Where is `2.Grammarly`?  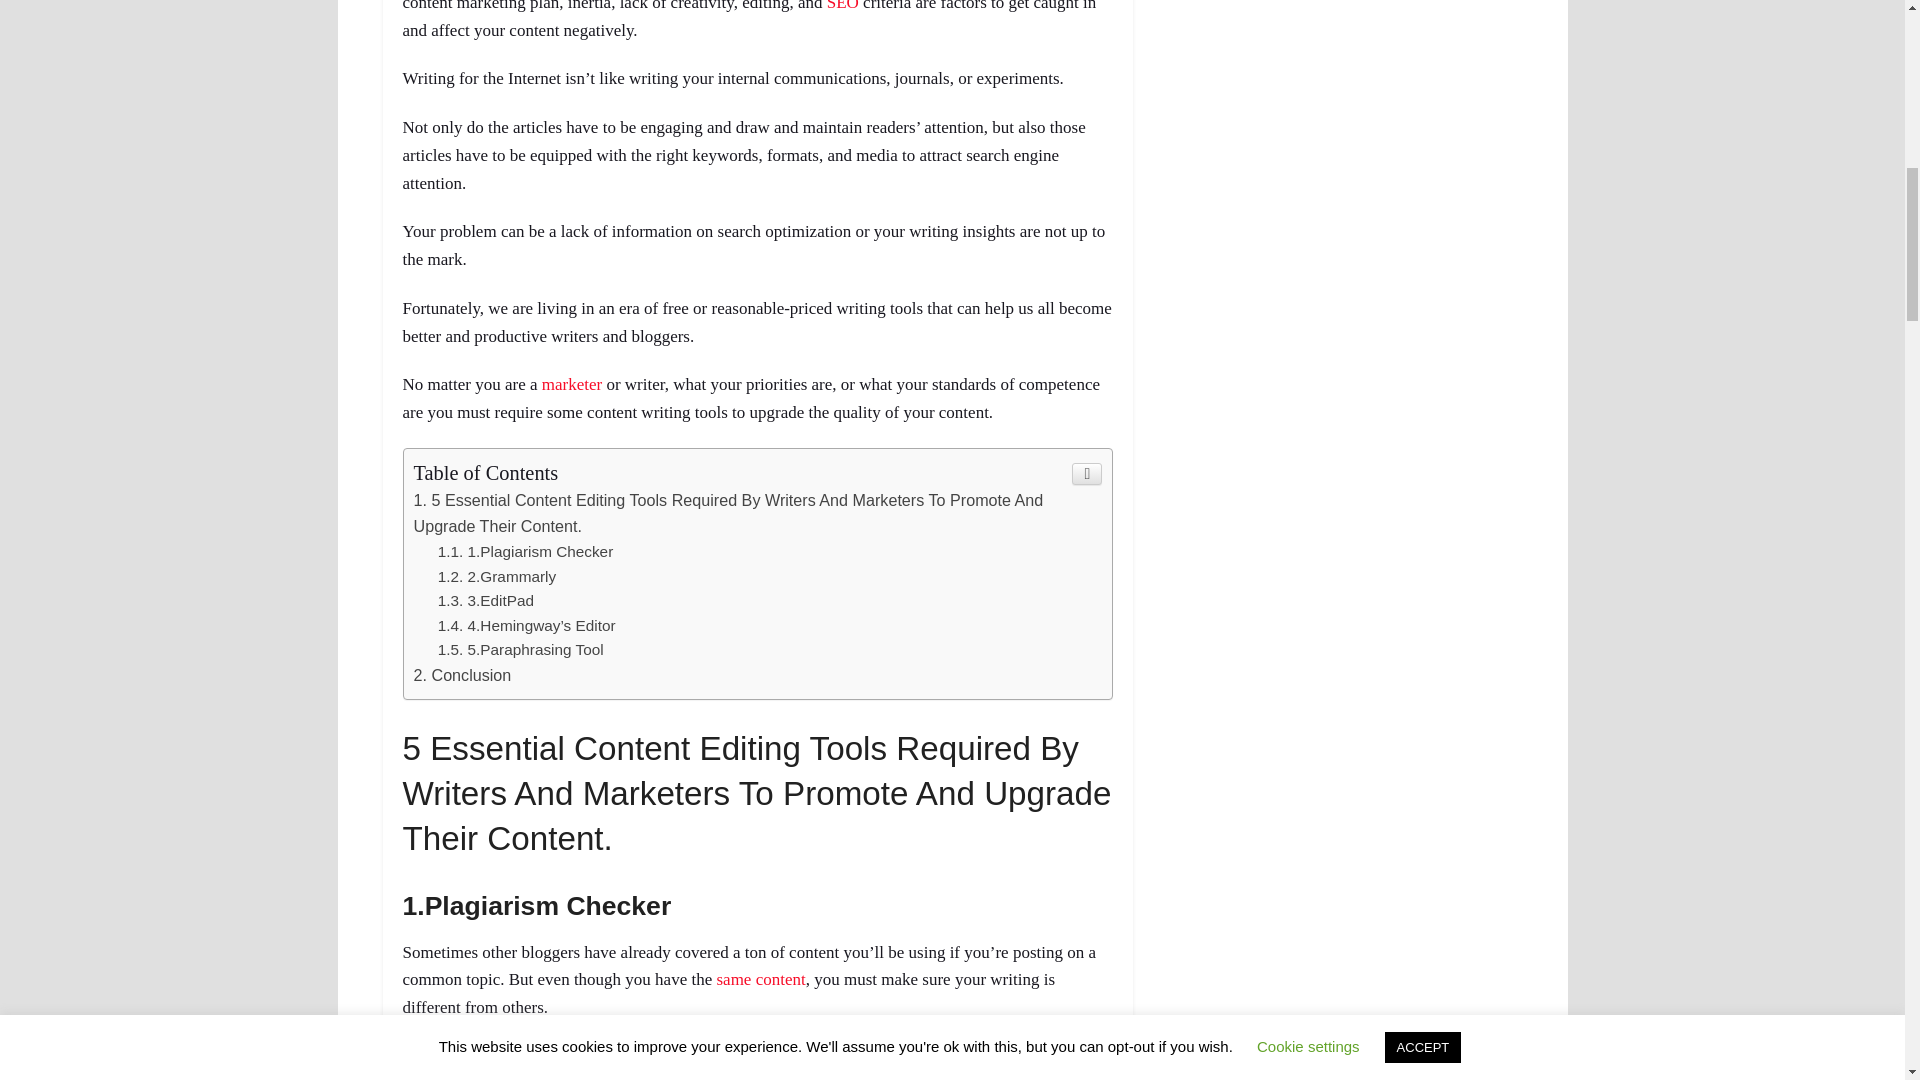 2.Grammarly is located at coordinates (496, 576).